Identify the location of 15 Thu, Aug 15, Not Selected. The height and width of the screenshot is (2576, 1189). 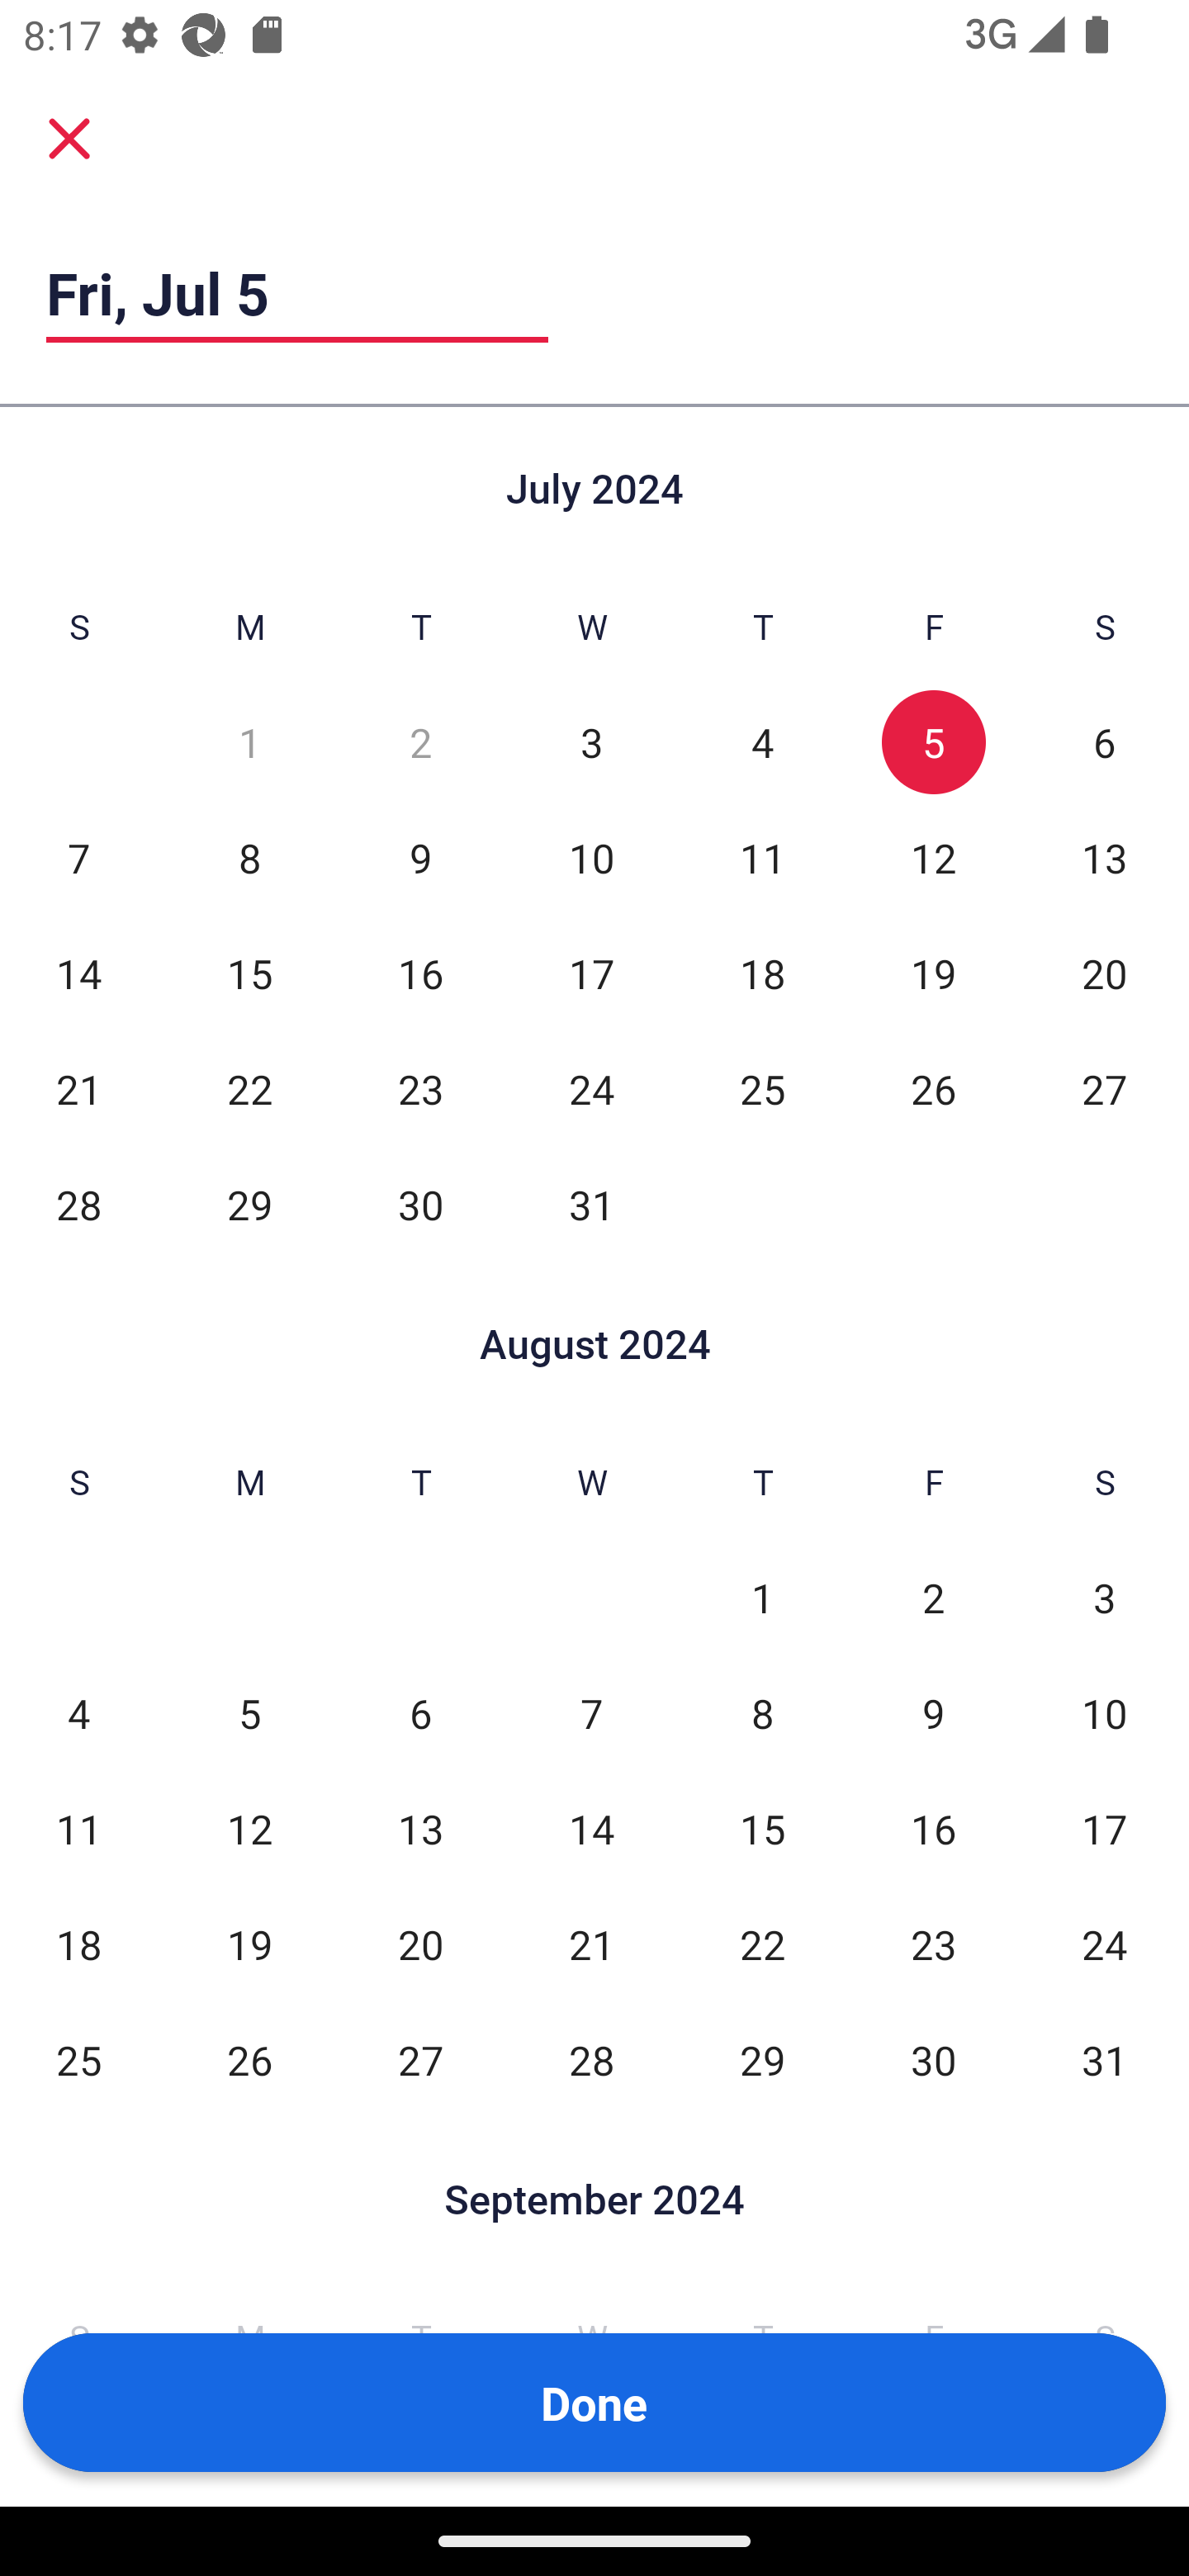
(762, 1828).